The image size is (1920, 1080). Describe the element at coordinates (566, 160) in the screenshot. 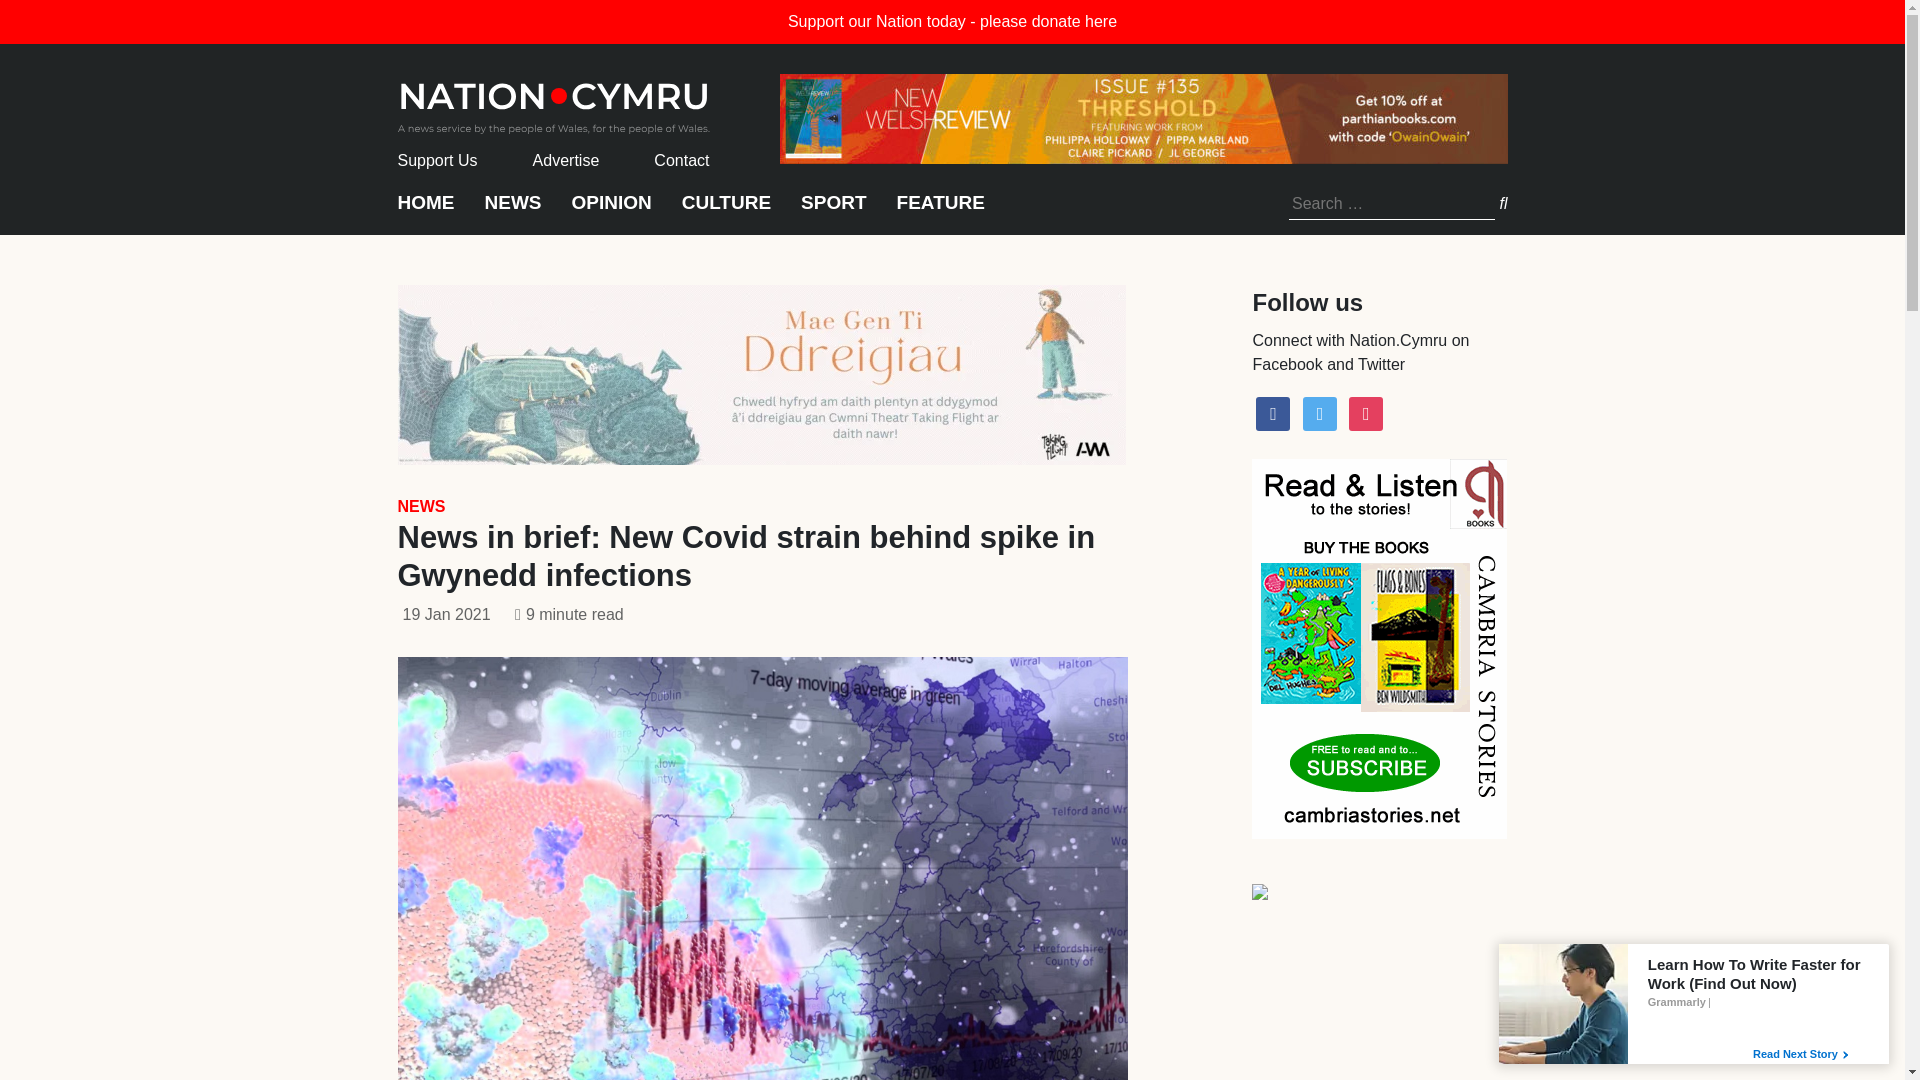

I see `Advertise` at that location.